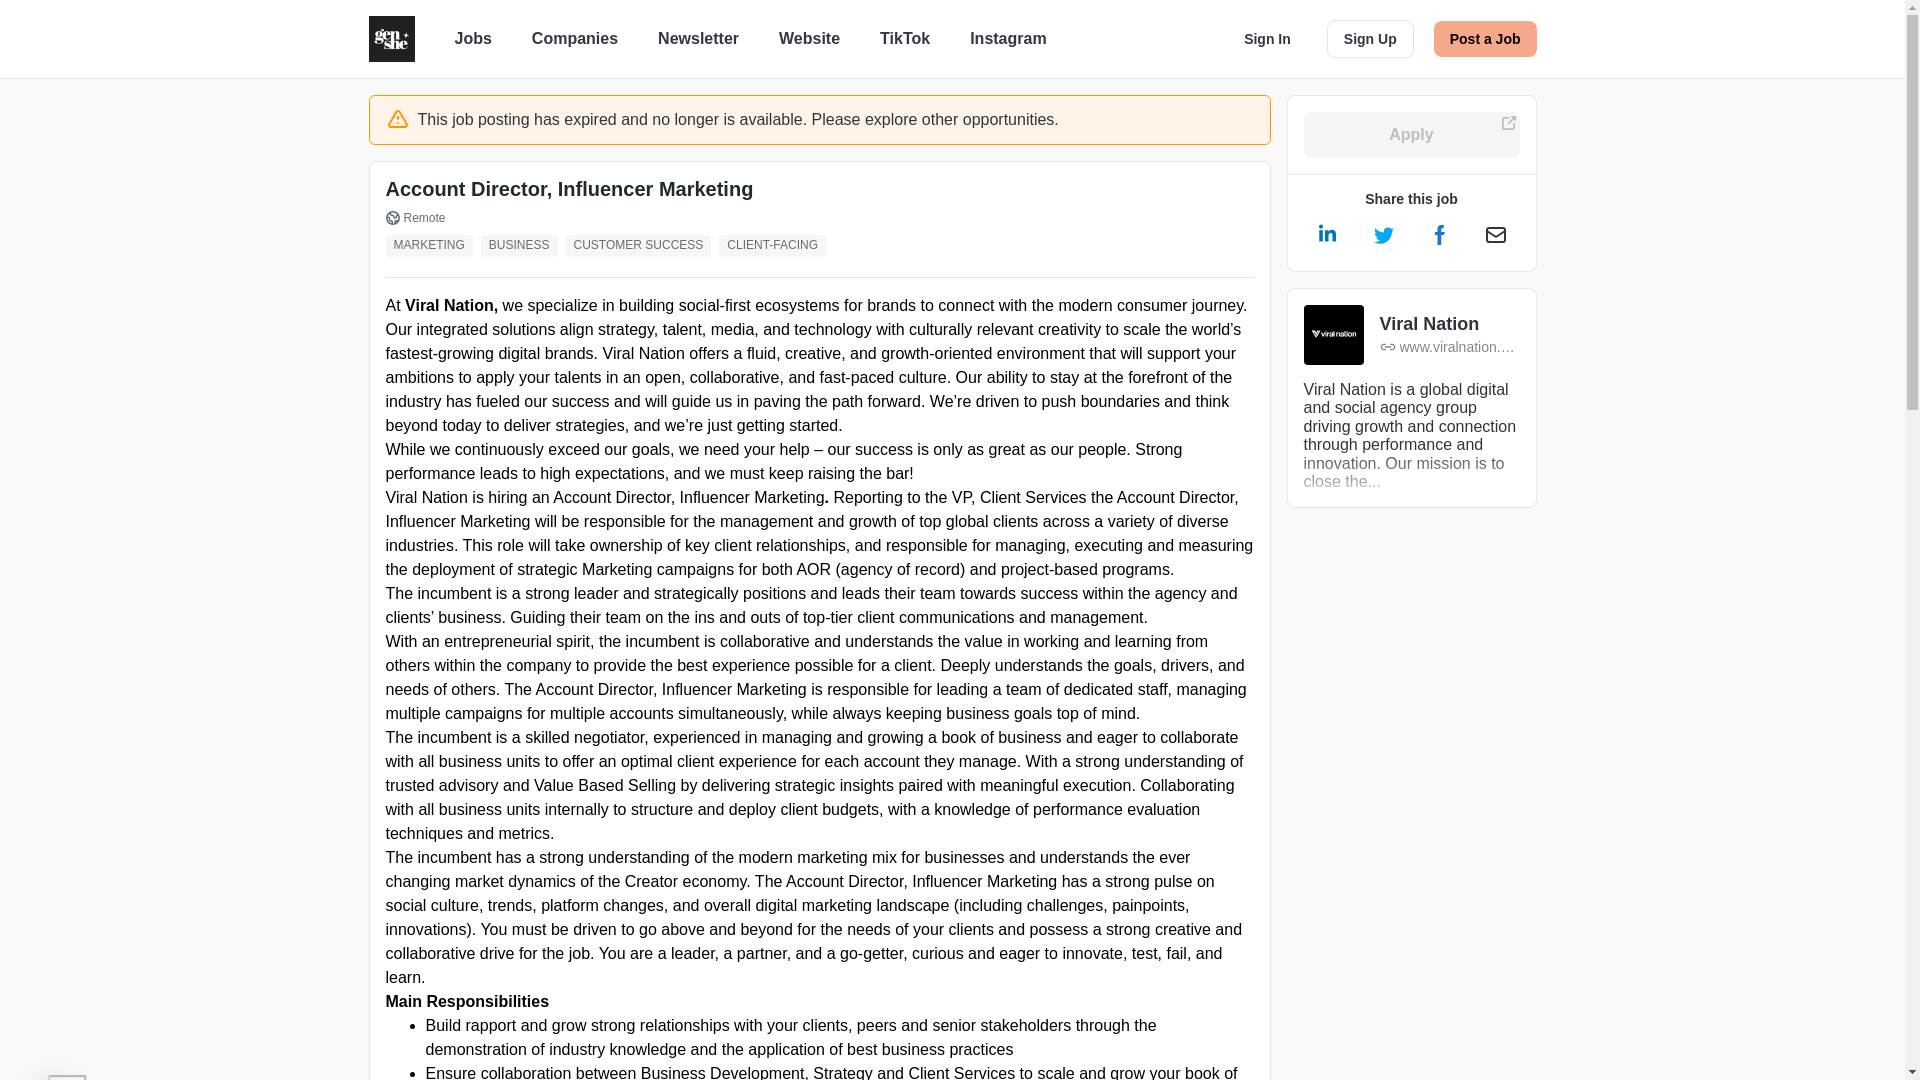  I want to click on Sign Up, so click(1370, 39).